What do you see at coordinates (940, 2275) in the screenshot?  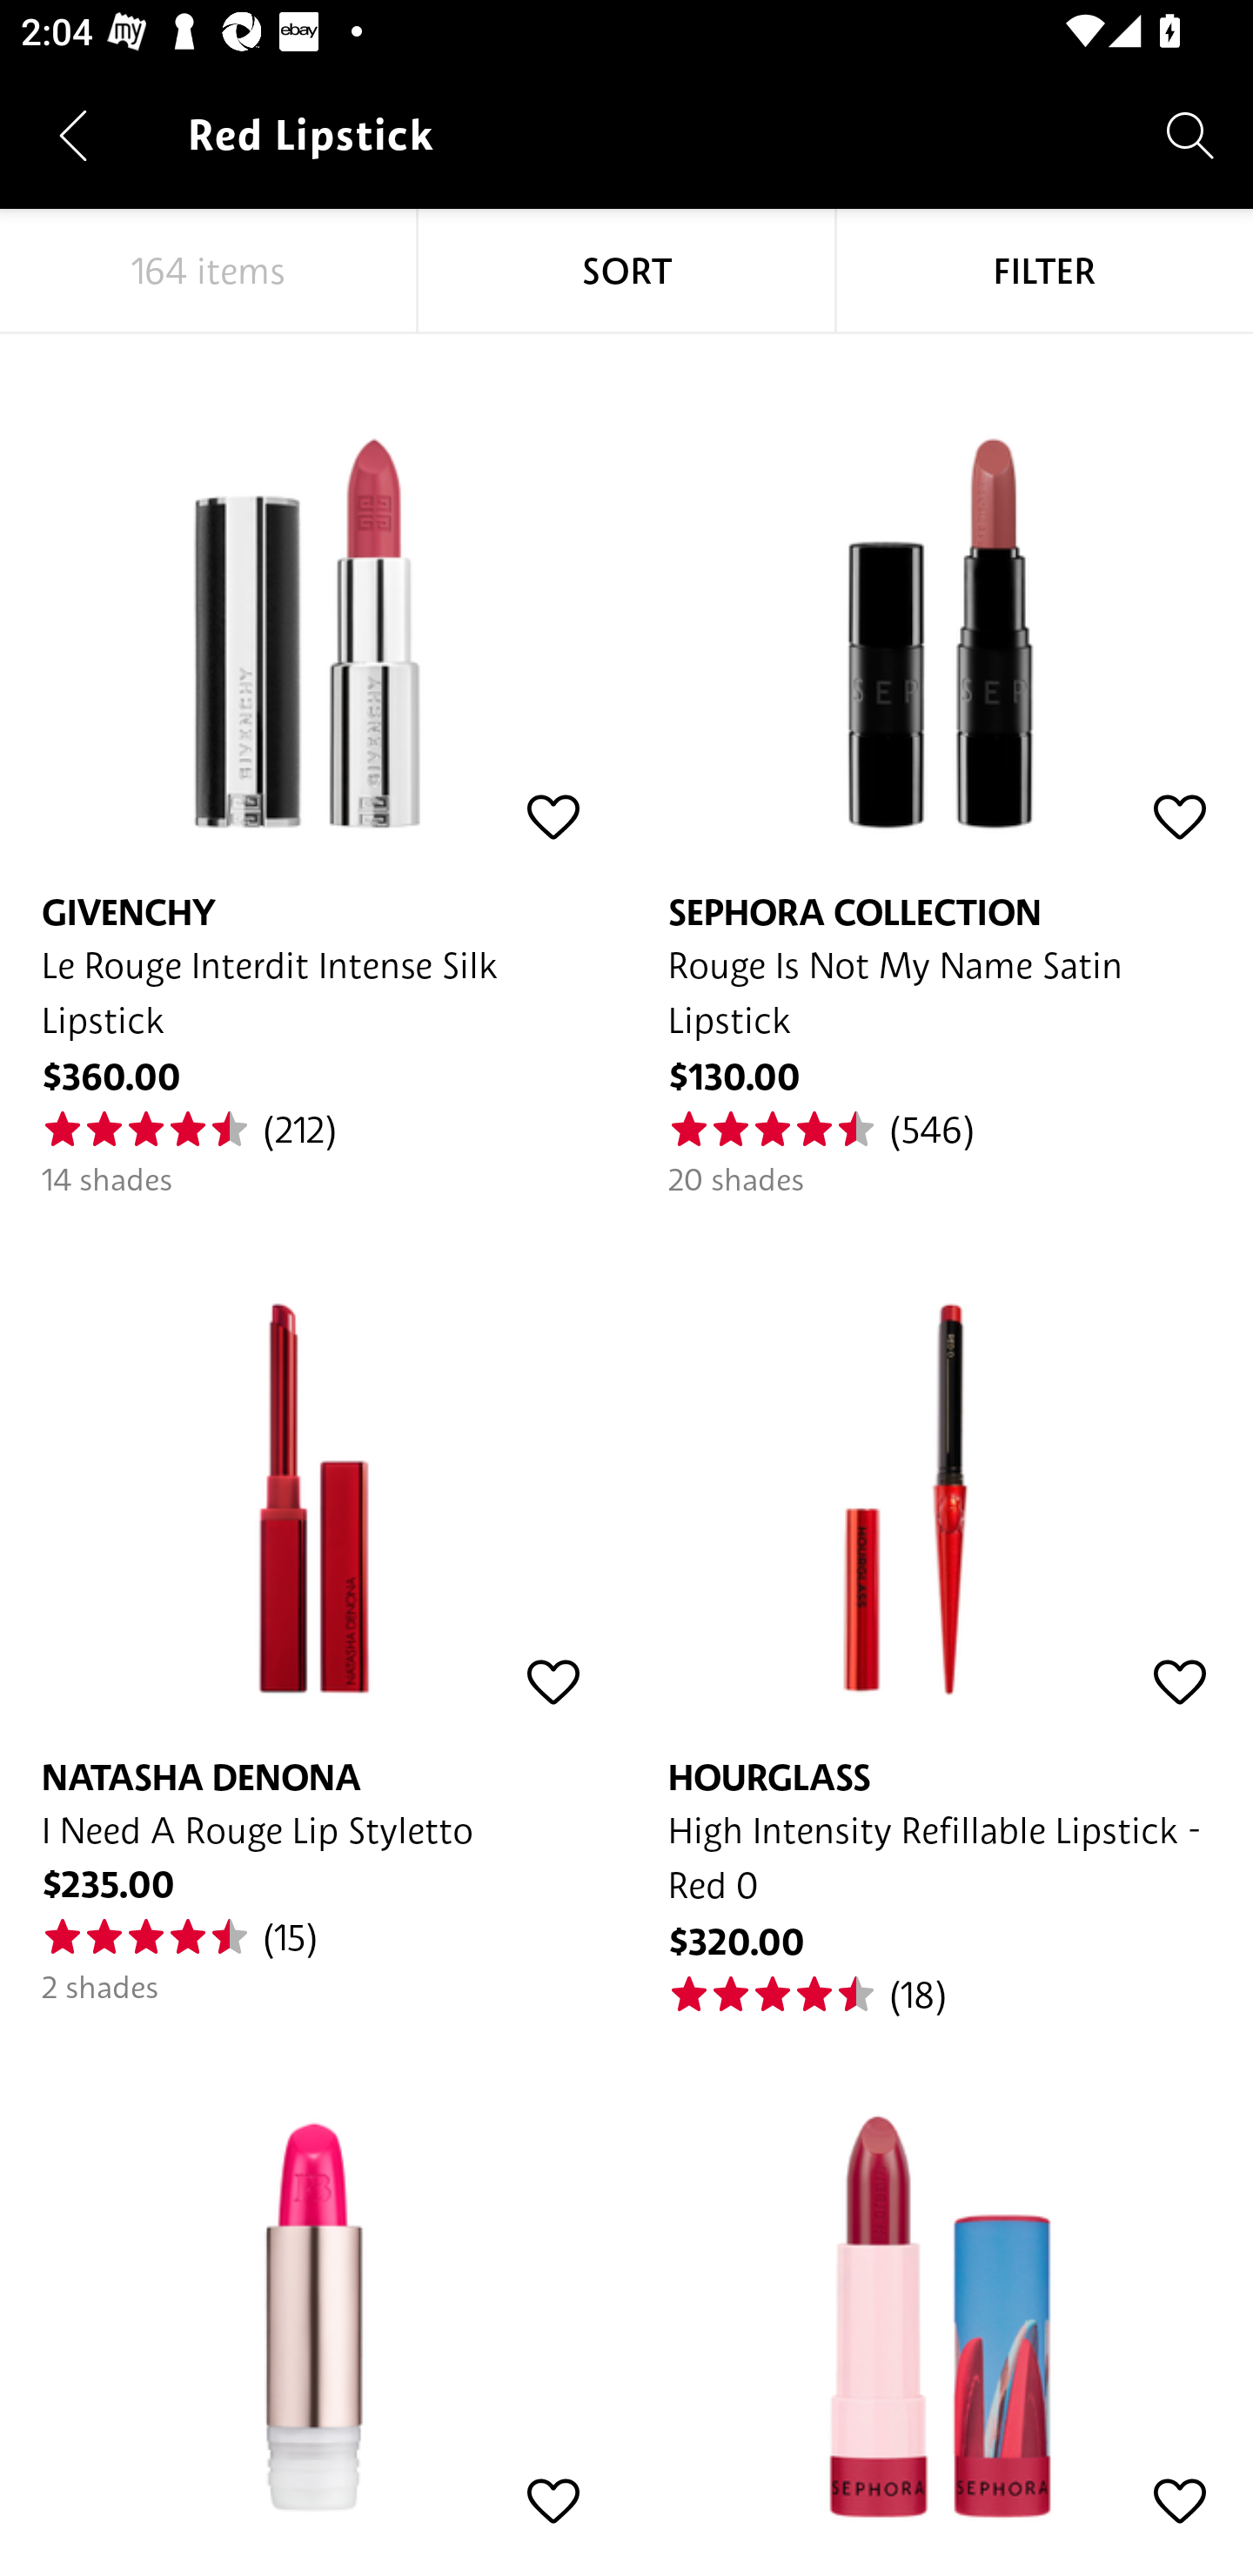 I see `SEPHORA COLLECTION` at bounding box center [940, 2275].